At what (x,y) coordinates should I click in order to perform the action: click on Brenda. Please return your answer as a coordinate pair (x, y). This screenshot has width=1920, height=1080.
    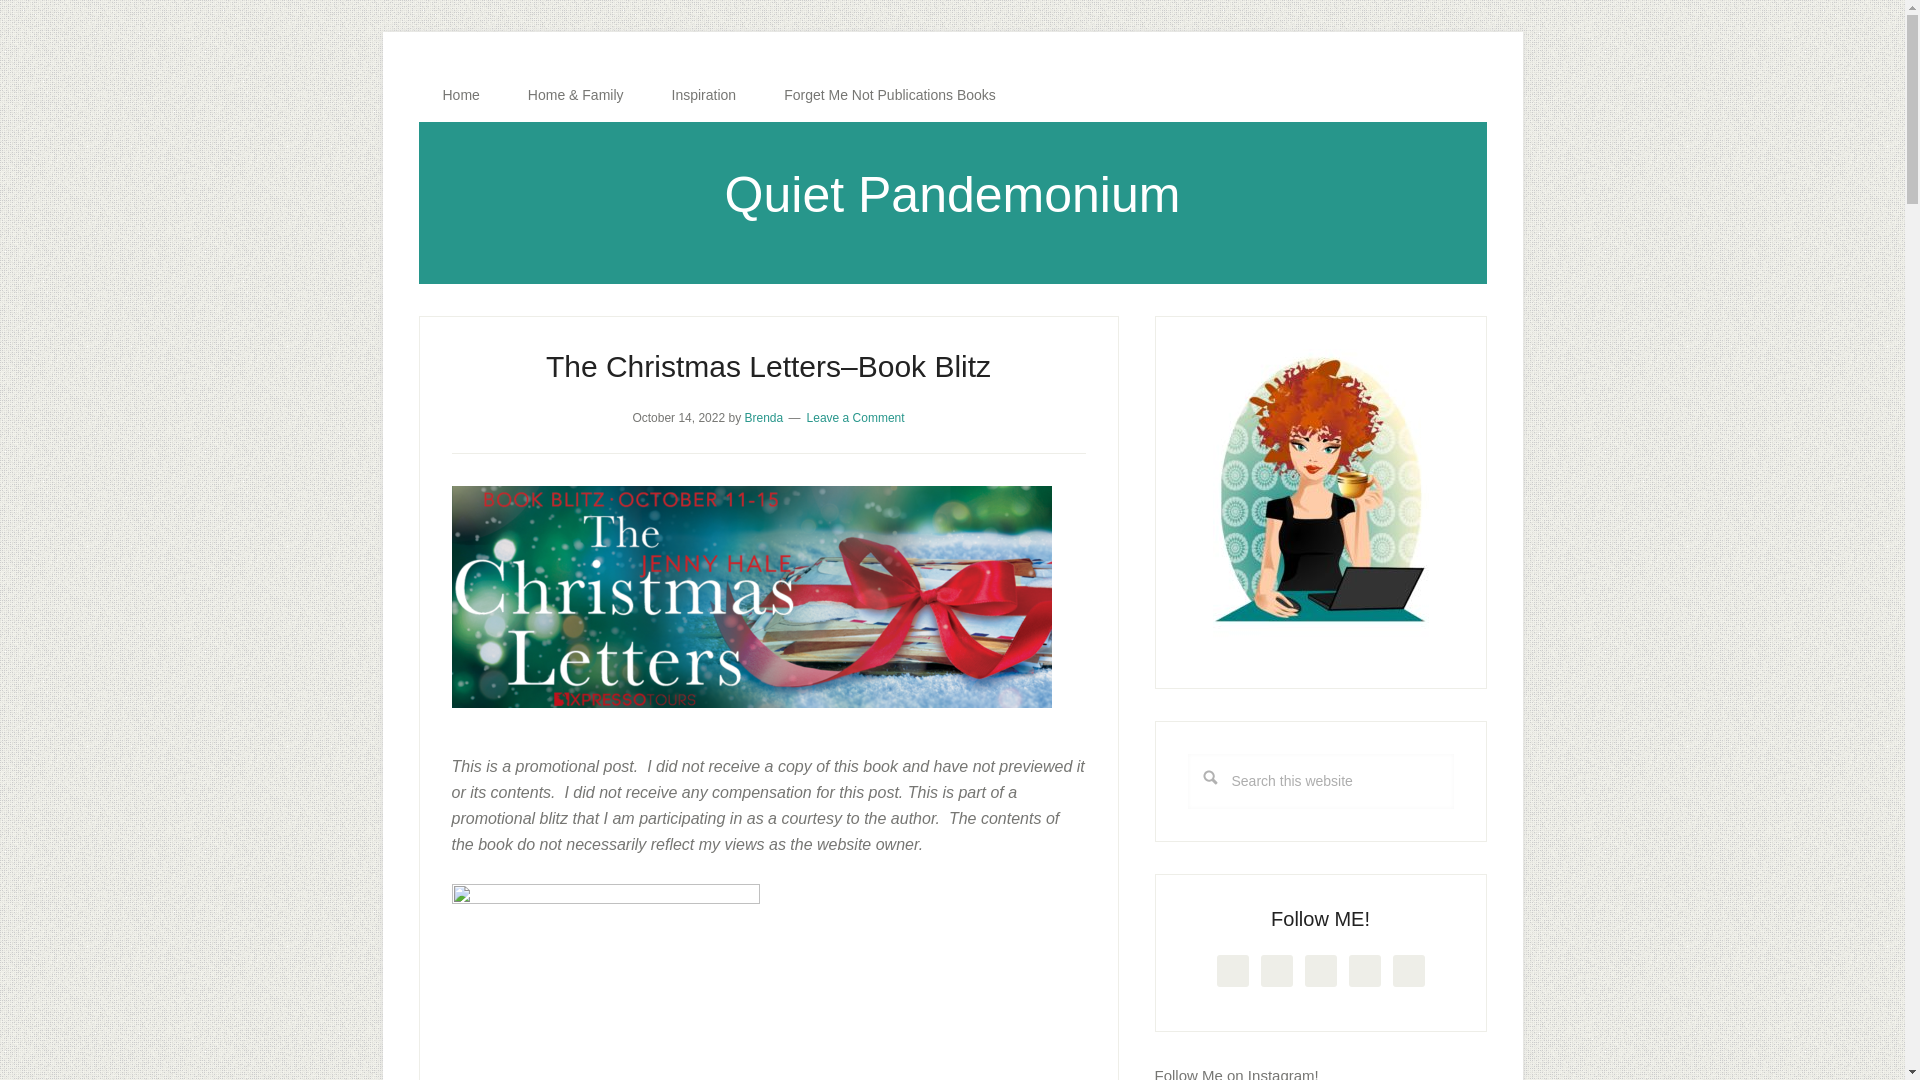
    Looking at the image, I should click on (764, 418).